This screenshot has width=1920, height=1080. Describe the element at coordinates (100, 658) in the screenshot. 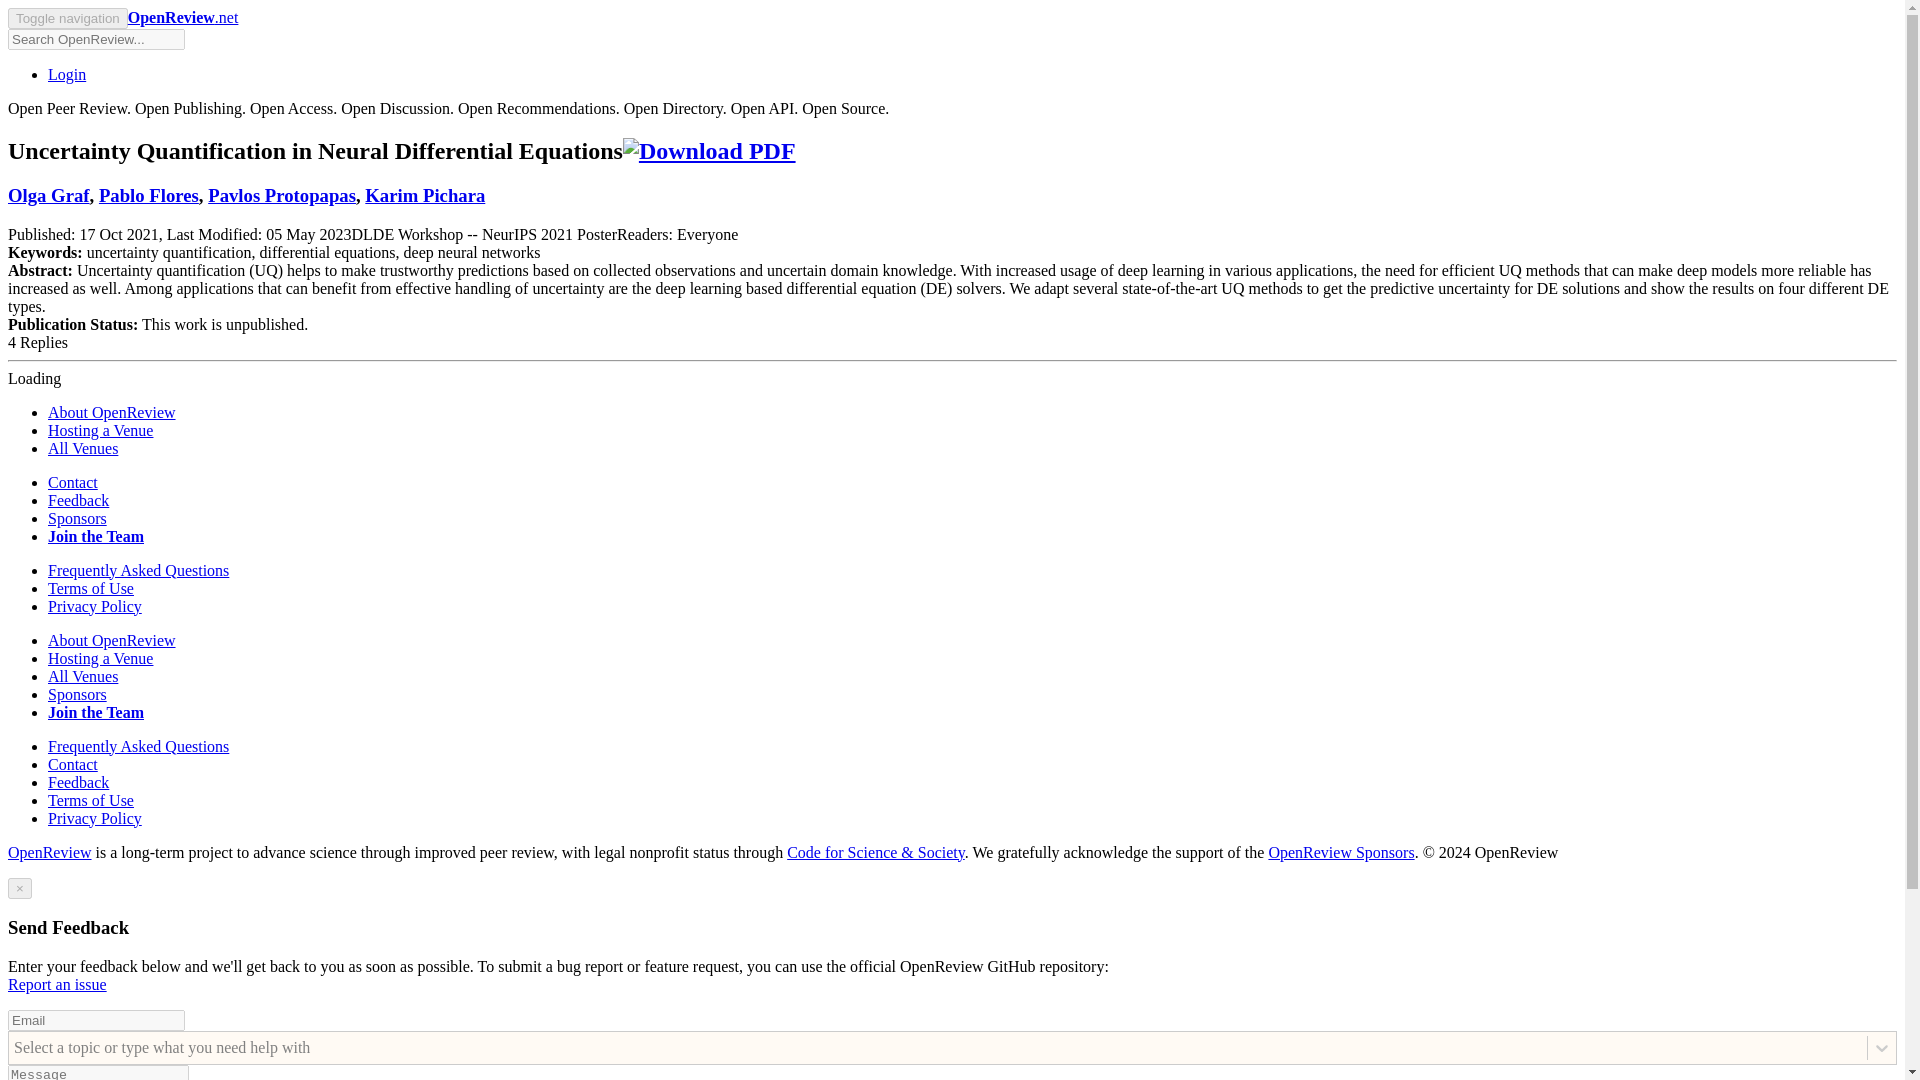

I see `Hosting a Venue` at that location.